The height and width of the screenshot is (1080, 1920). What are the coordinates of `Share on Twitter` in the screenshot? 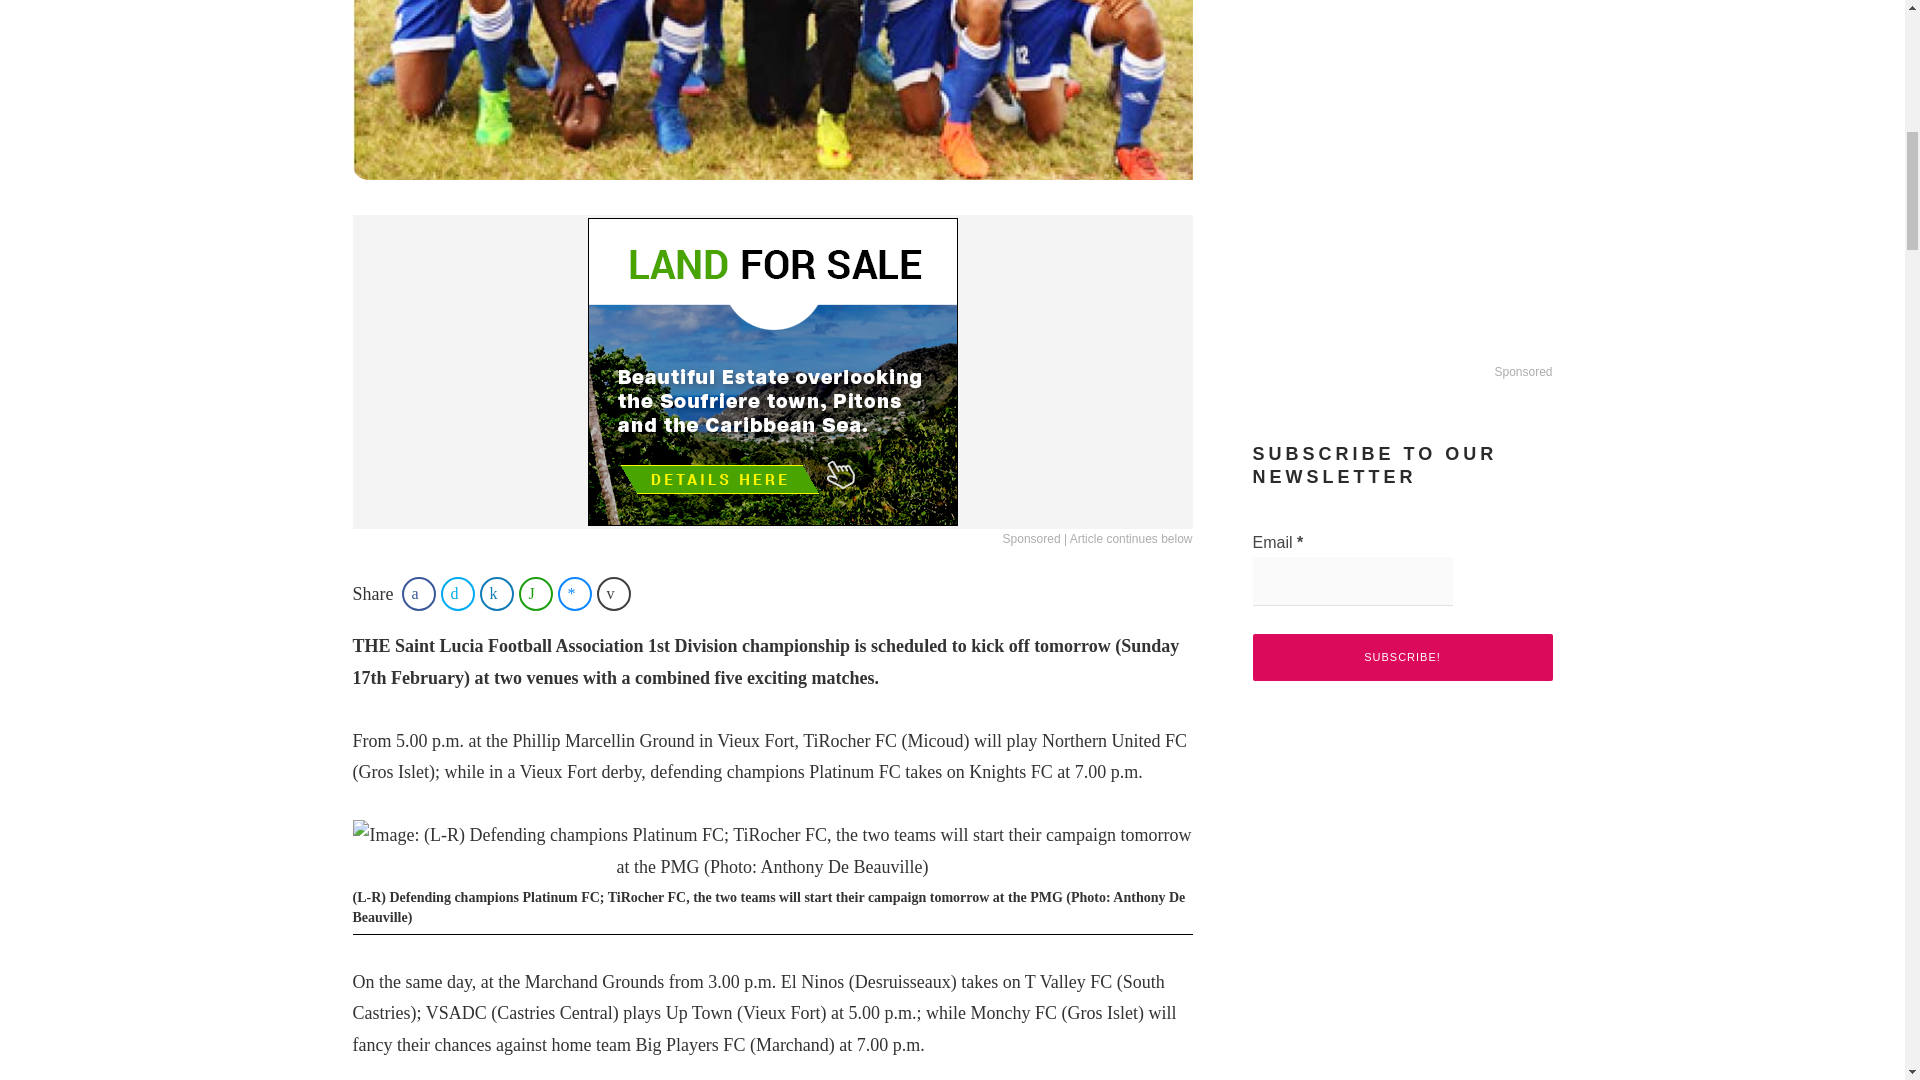 It's located at (458, 594).